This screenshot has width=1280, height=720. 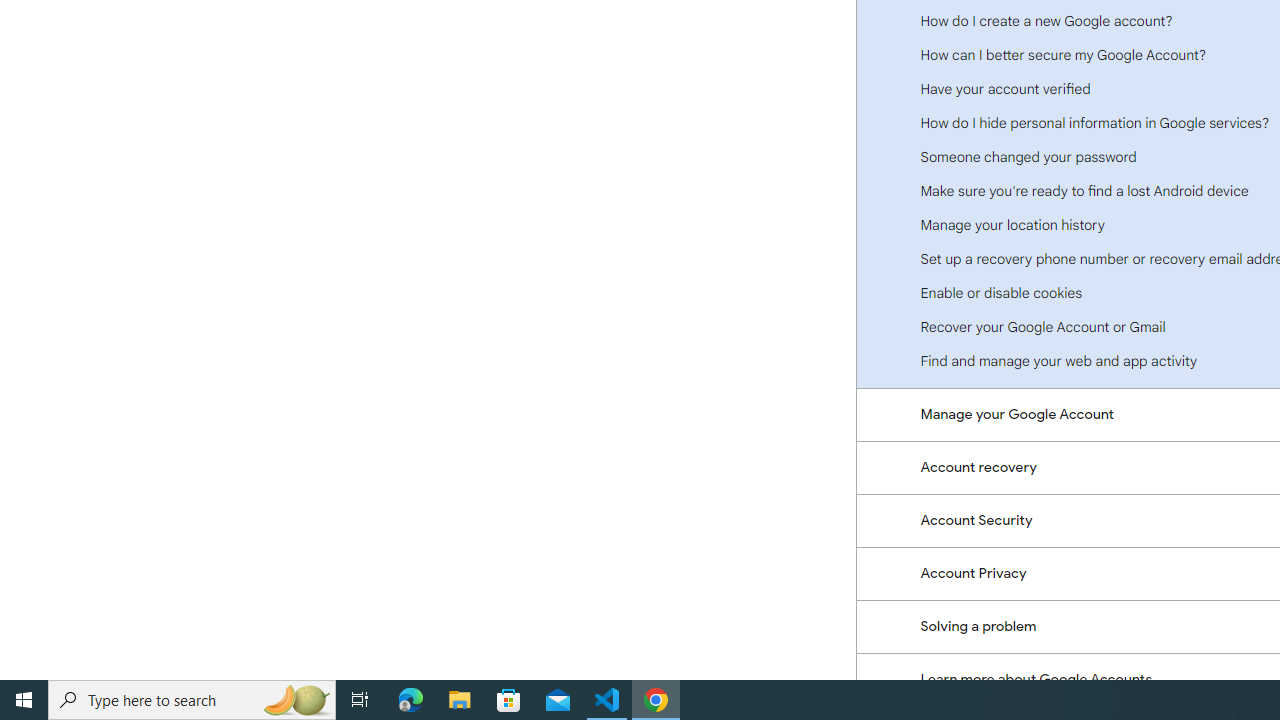 I want to click on File Explorer, so click(x=460, y=700).